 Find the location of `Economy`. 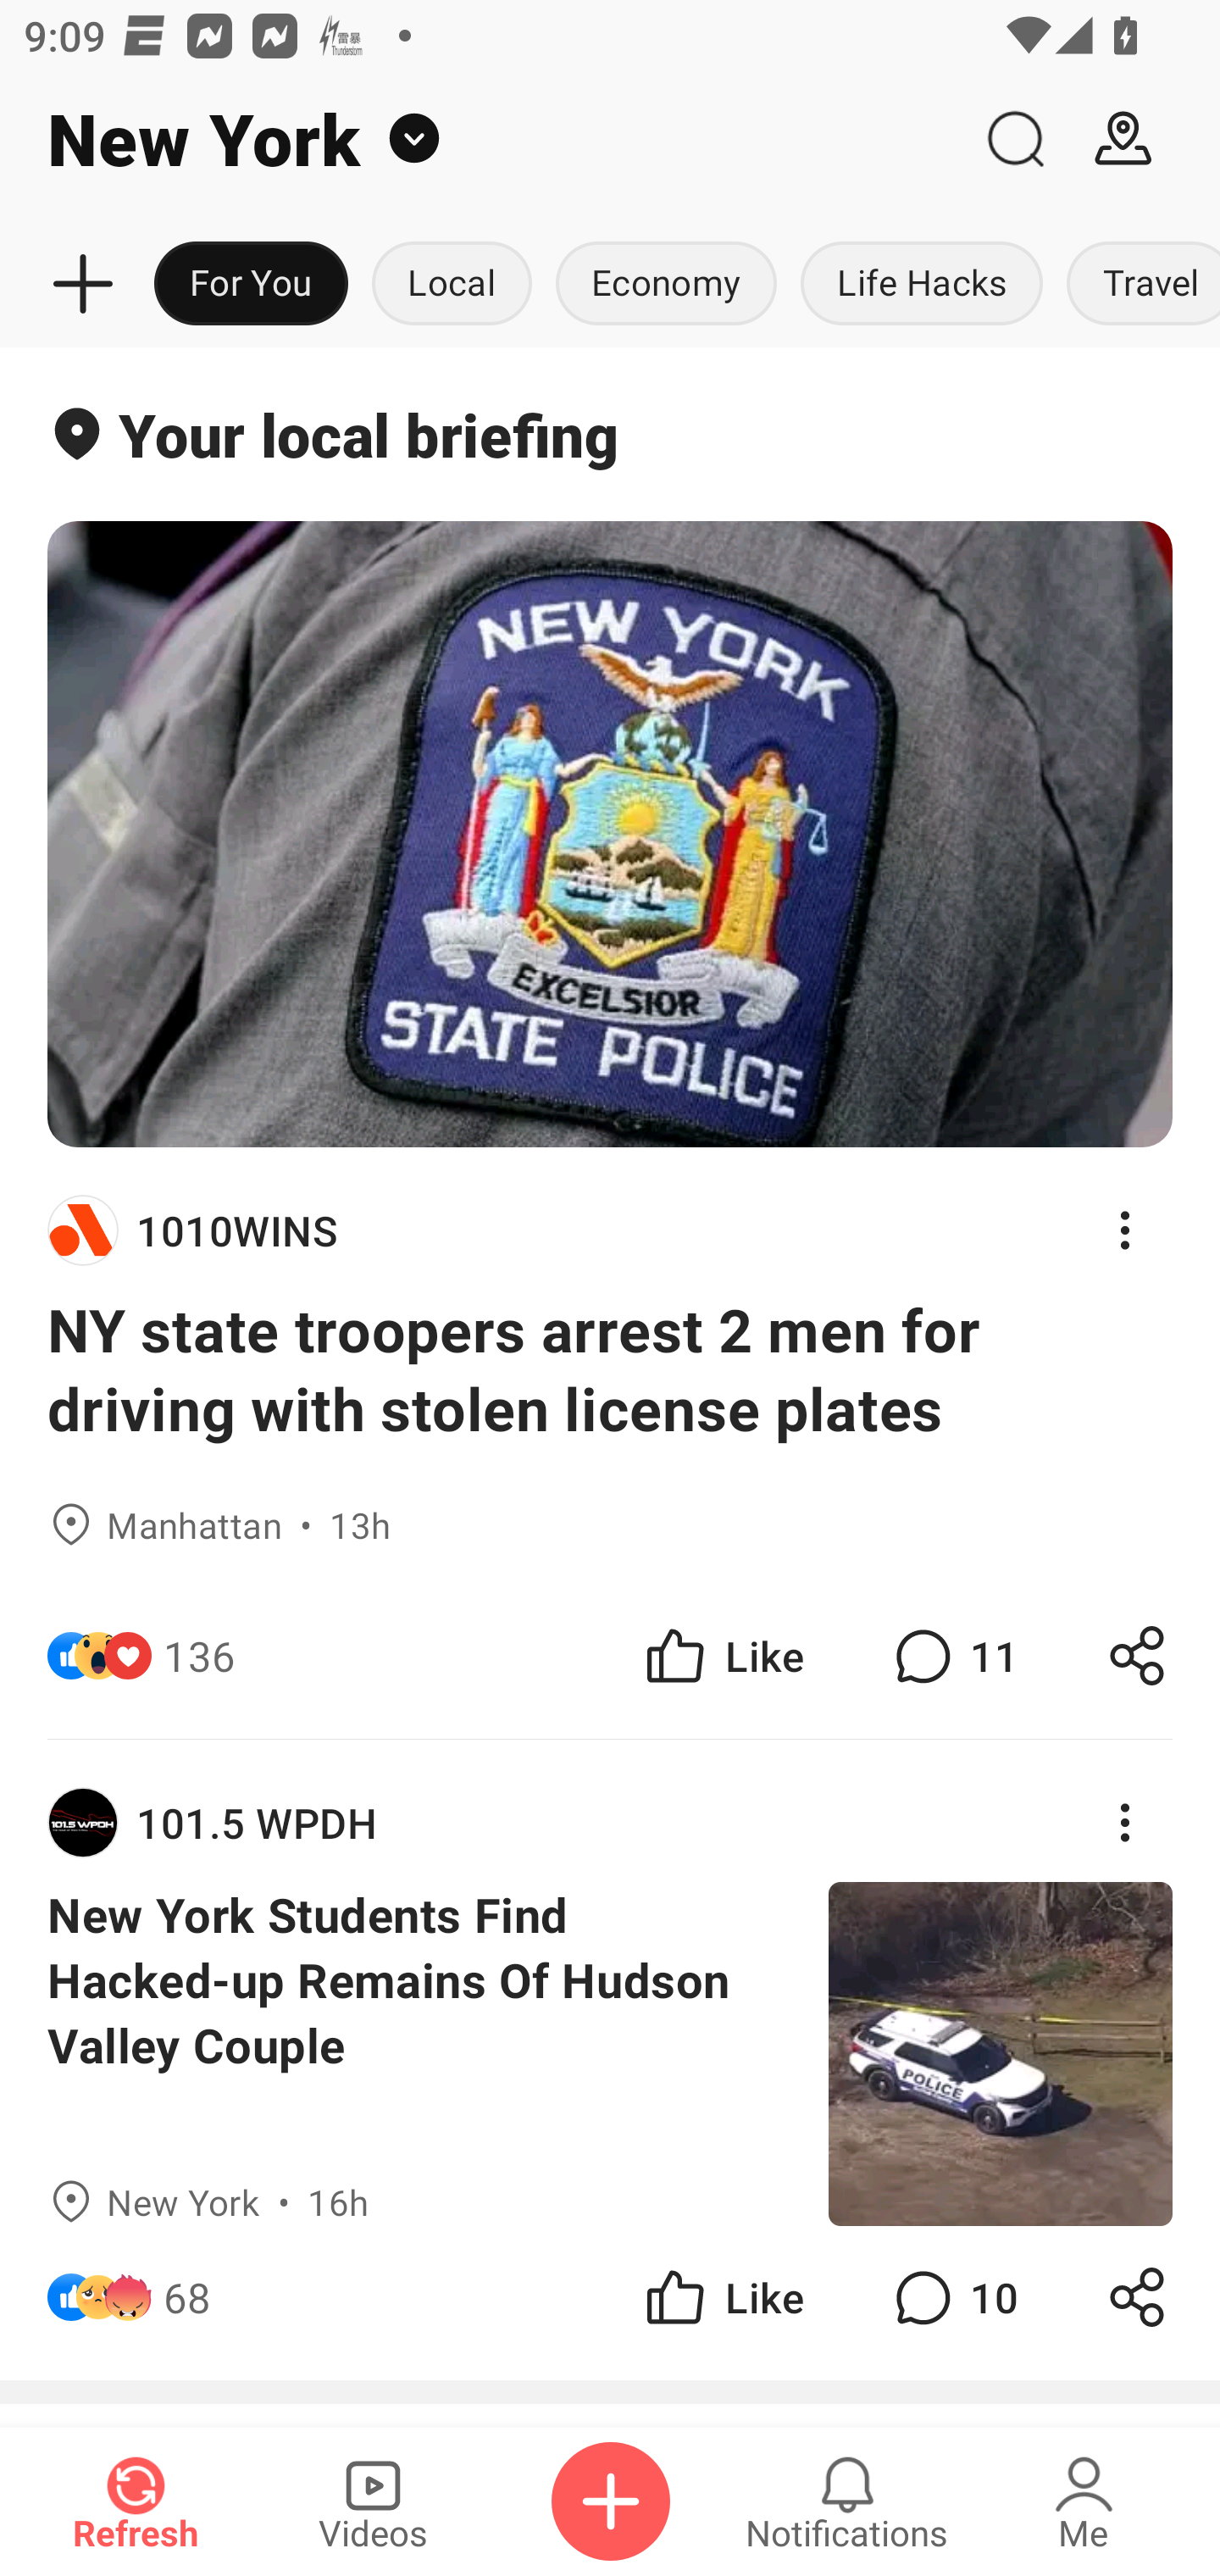

Economy is located at coordinates (666, 285).